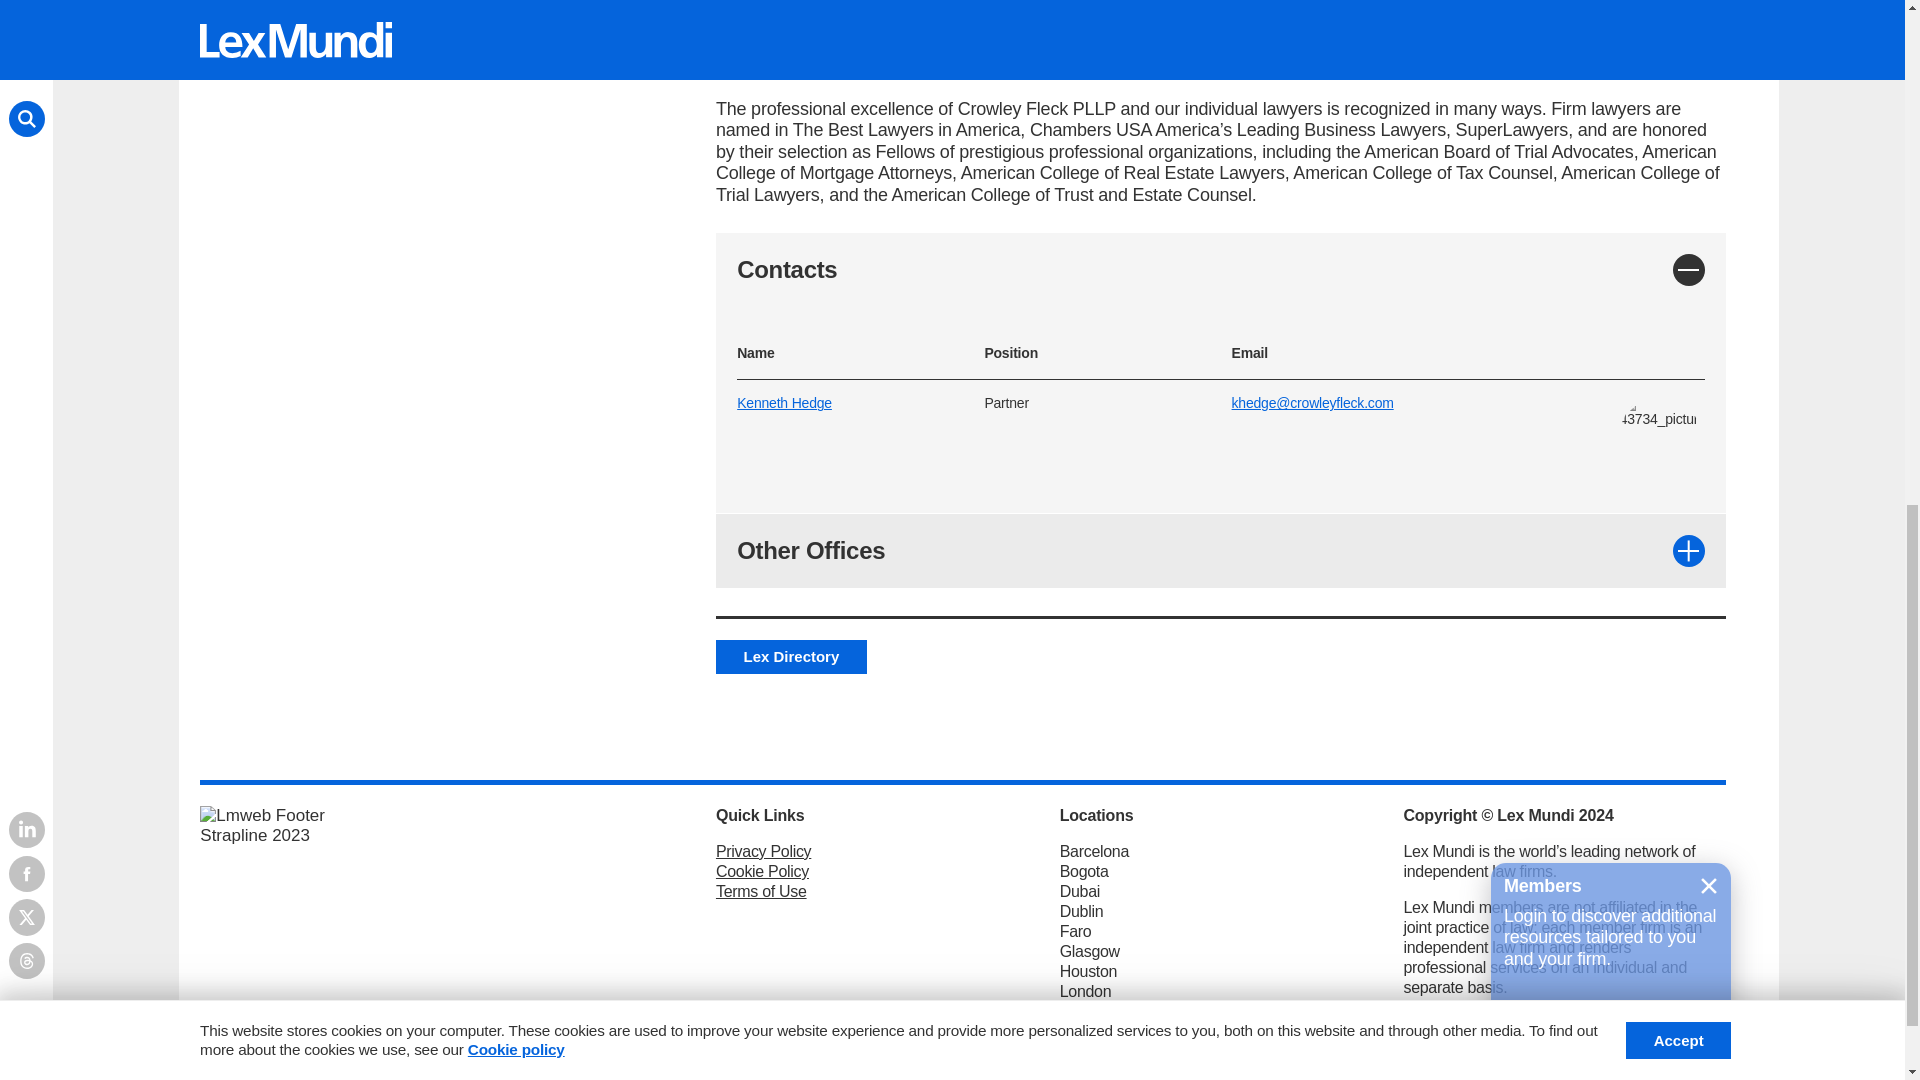  What do you see at coordinates (572, 30) in the screenshot?
I see `Lex Directory` at bounding box center [572, 30].